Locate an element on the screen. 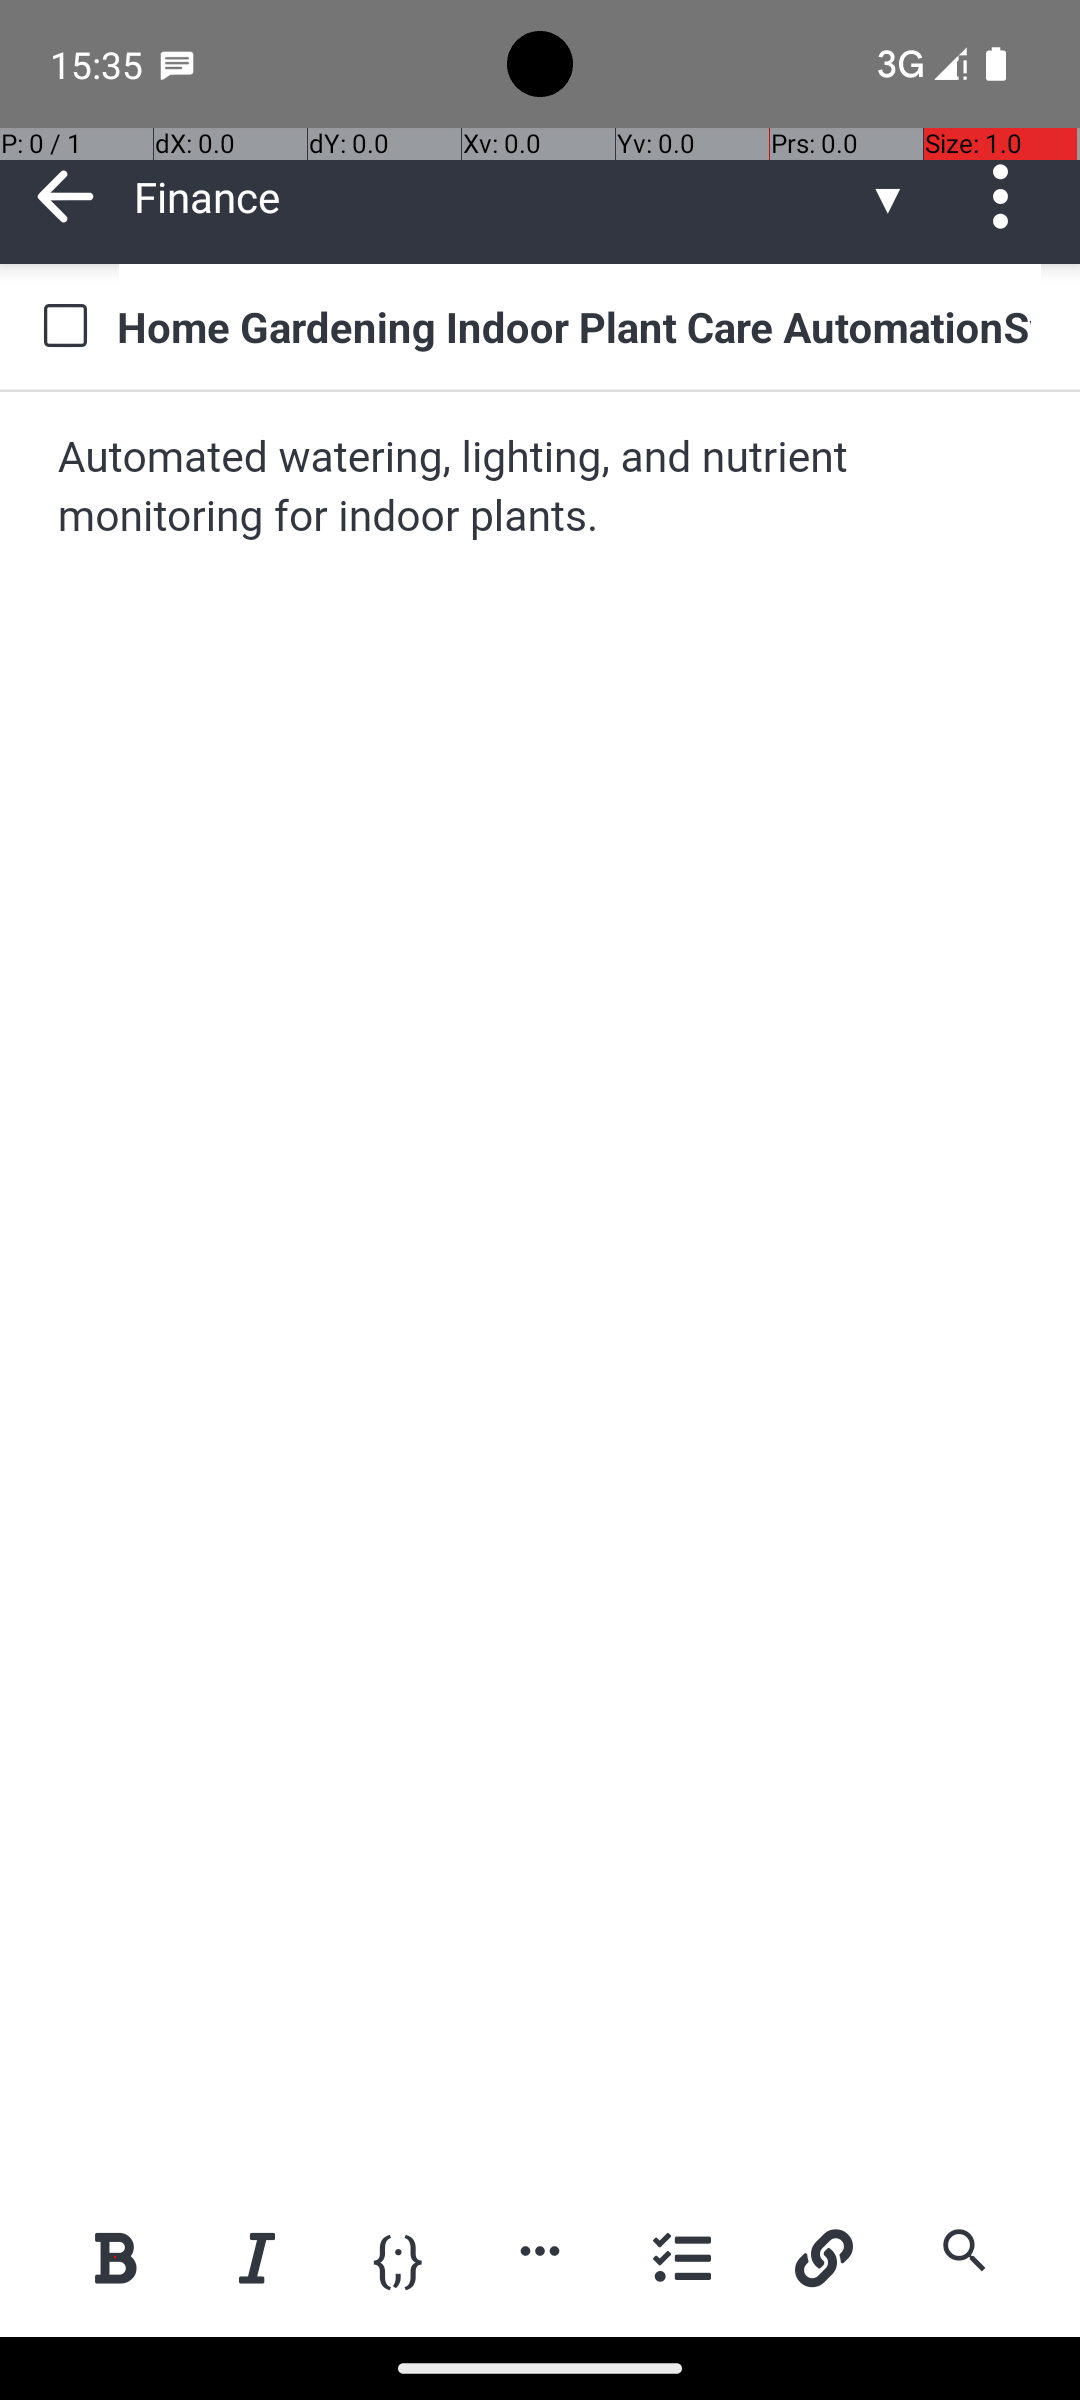  Code is located at coordinates (398, 2256).